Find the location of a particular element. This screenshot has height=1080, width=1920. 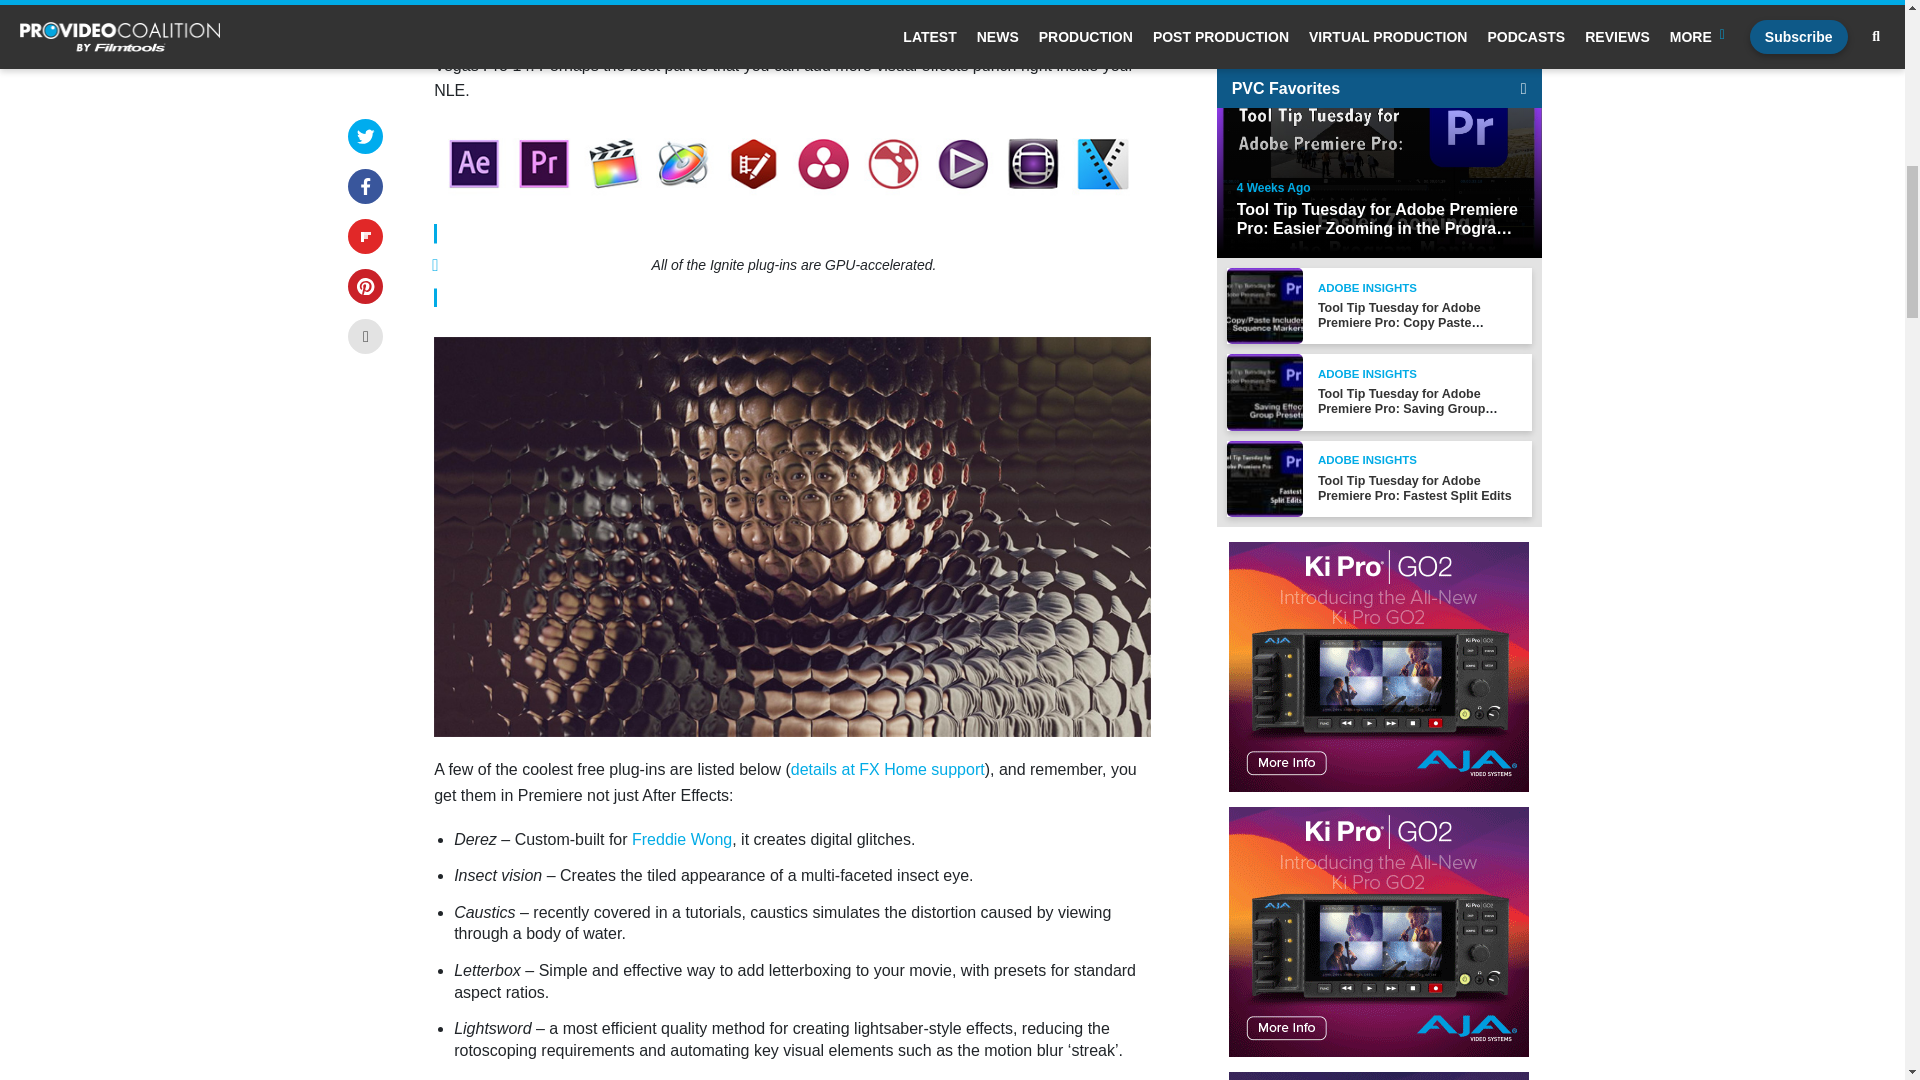

Tool Tip Tuesday for Adobe Premiere Pro: Fastest Split Edits is located at coordinates (1414, 450).